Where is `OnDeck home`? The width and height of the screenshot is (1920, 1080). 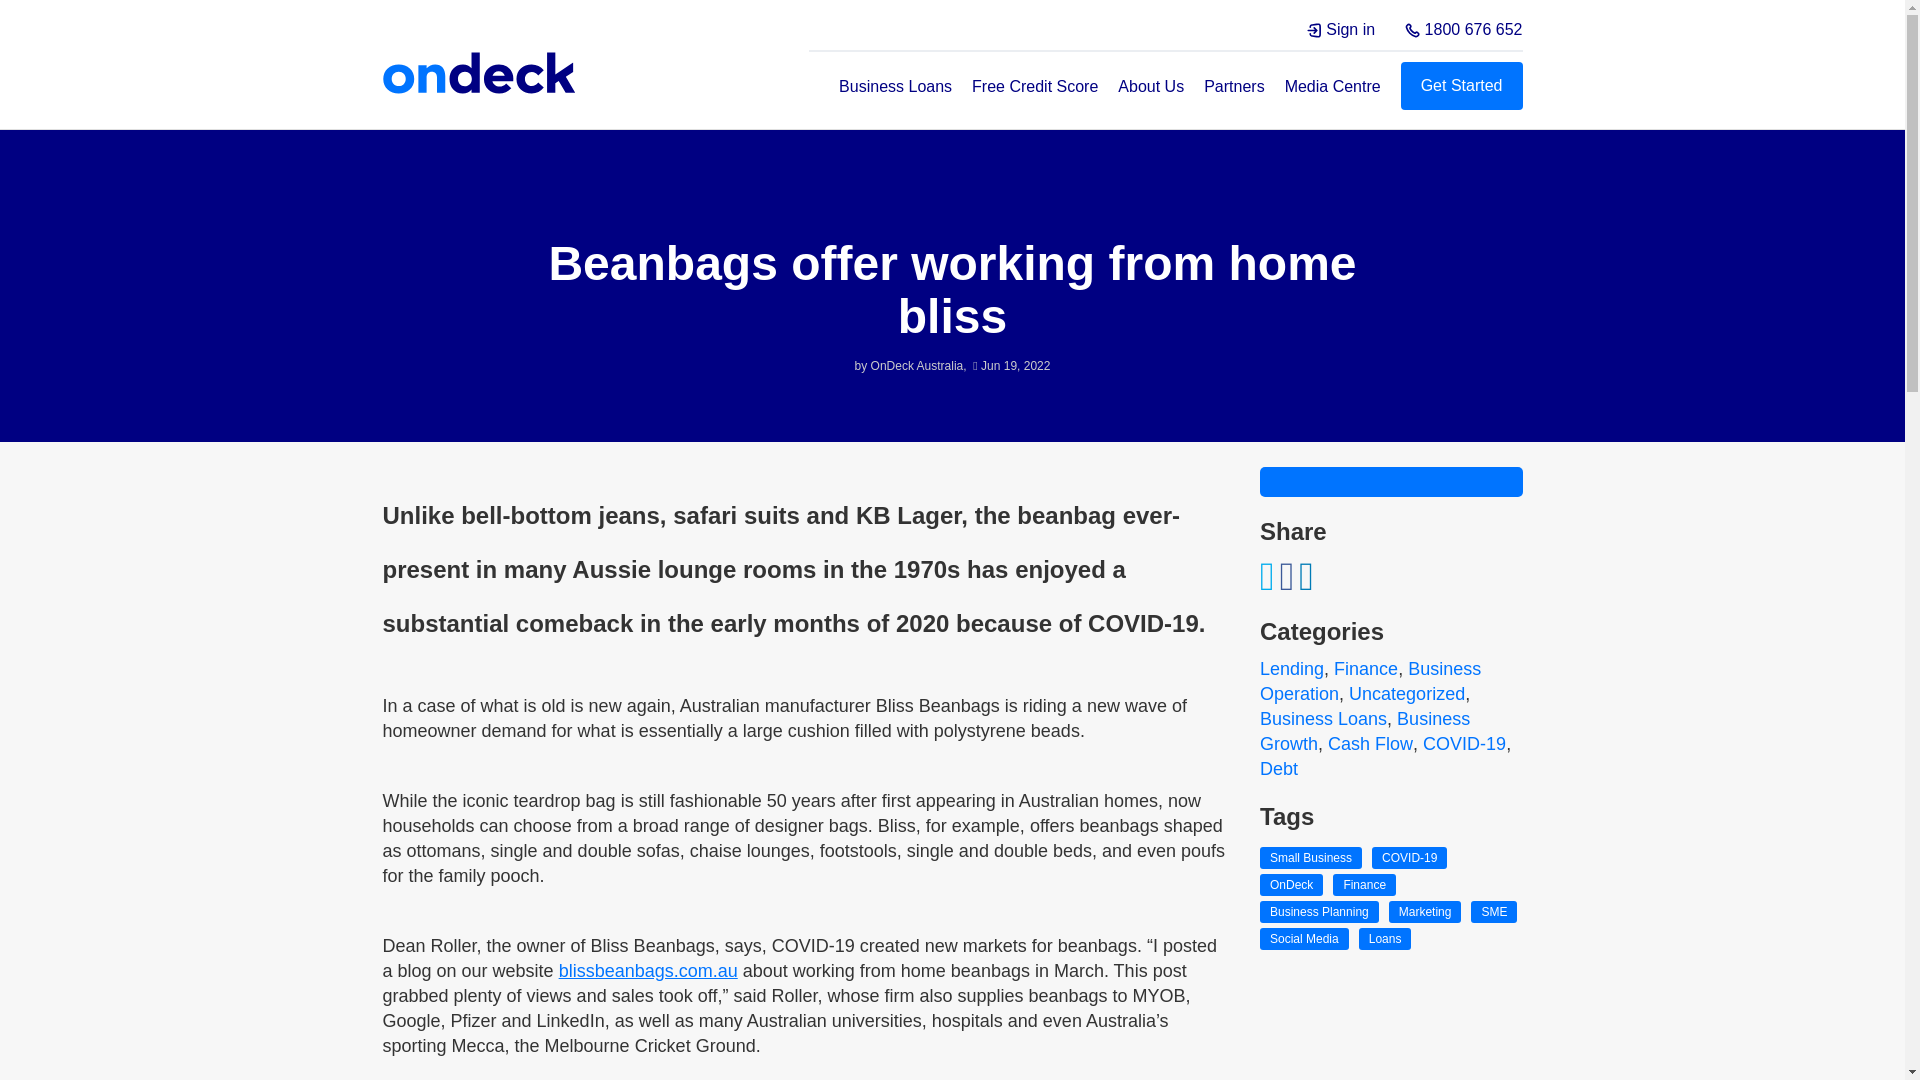
OnDeck home is located at coordinates (479, 72).